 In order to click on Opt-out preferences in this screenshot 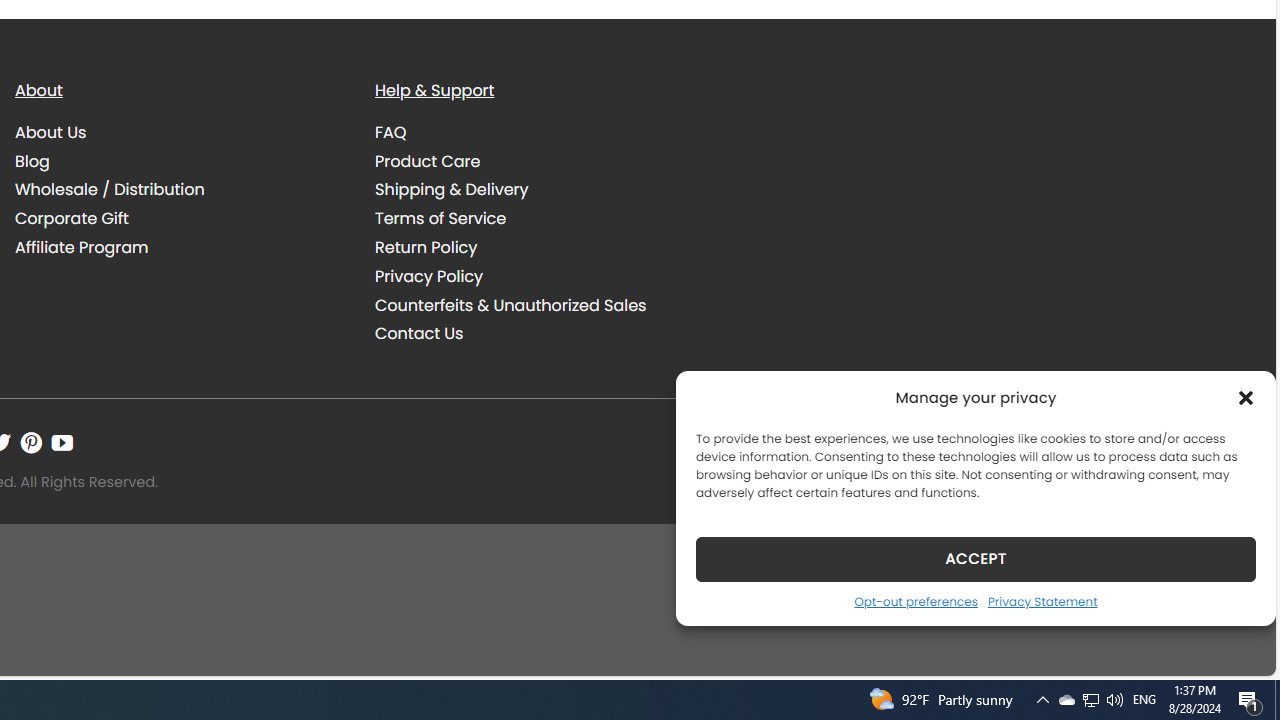, I will do `click(915, 601)`.